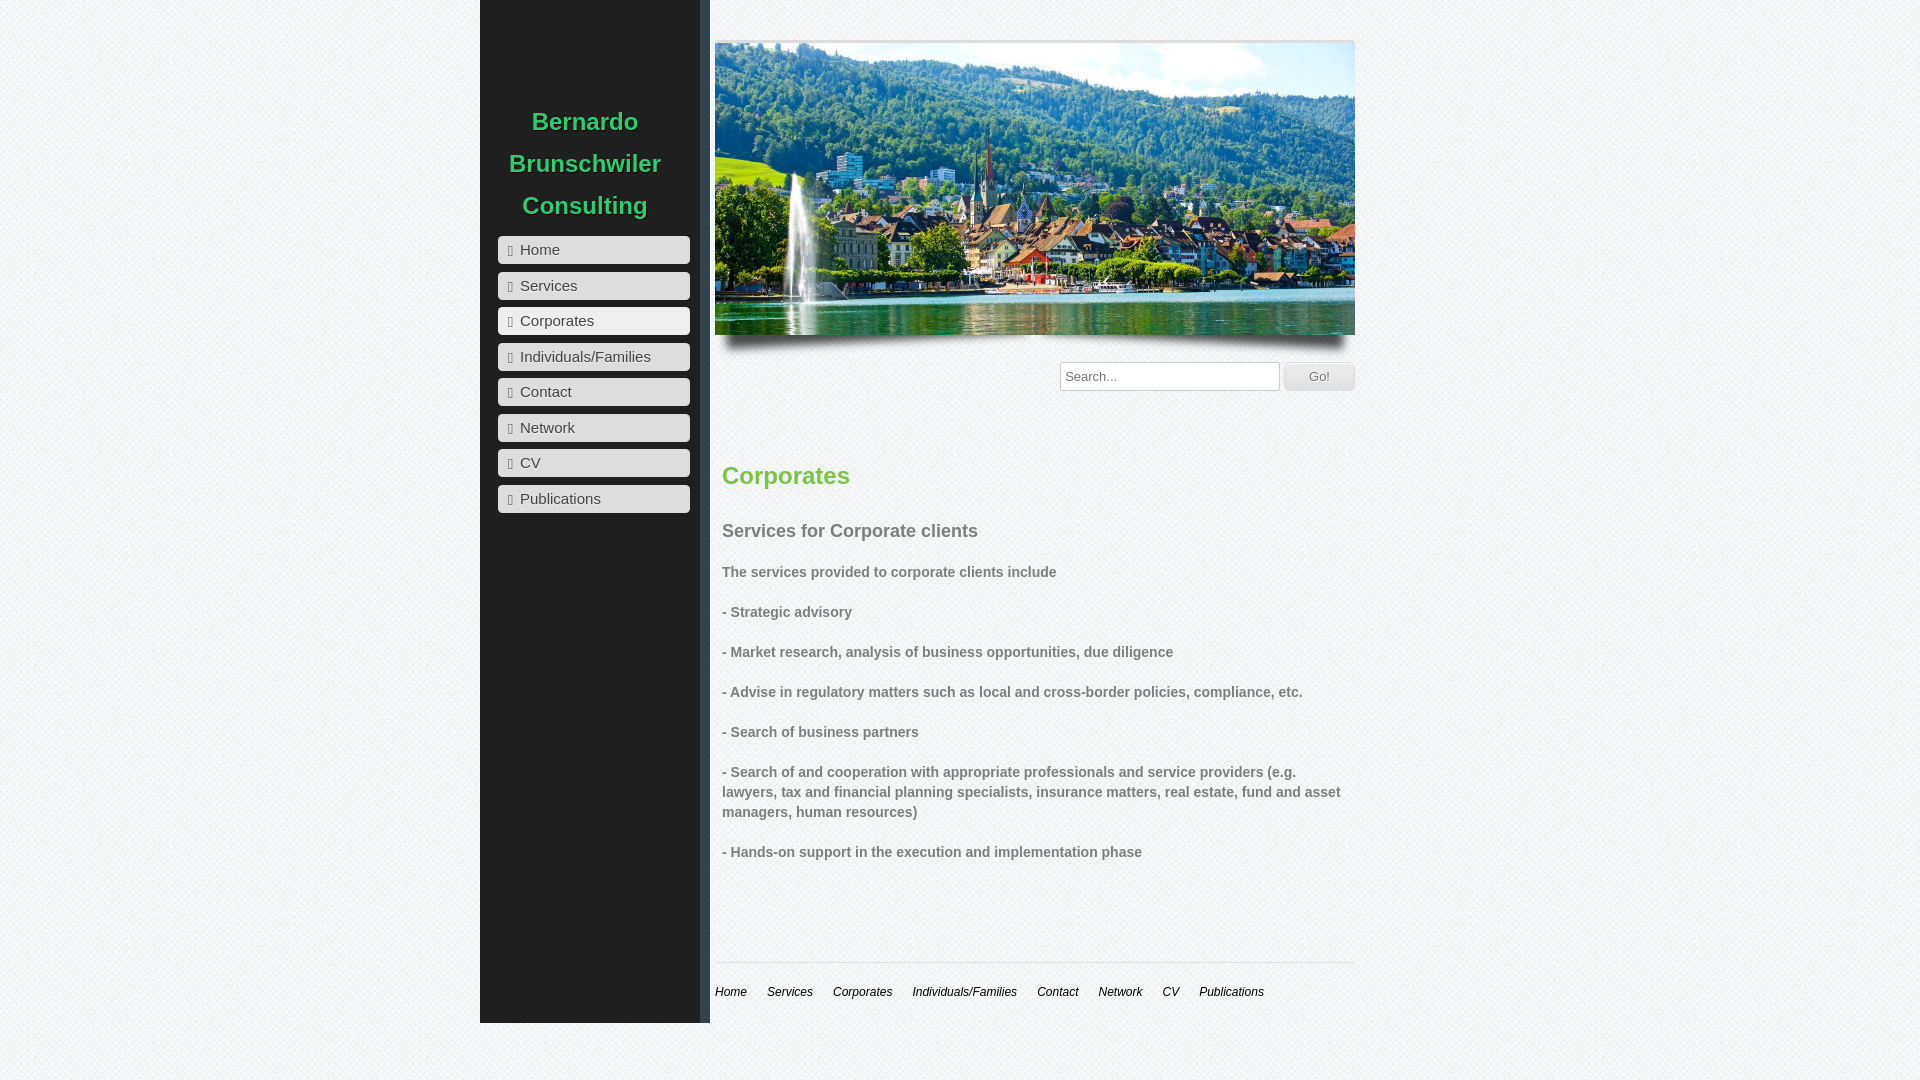  I want to click on Contact, so click(1058, 992).